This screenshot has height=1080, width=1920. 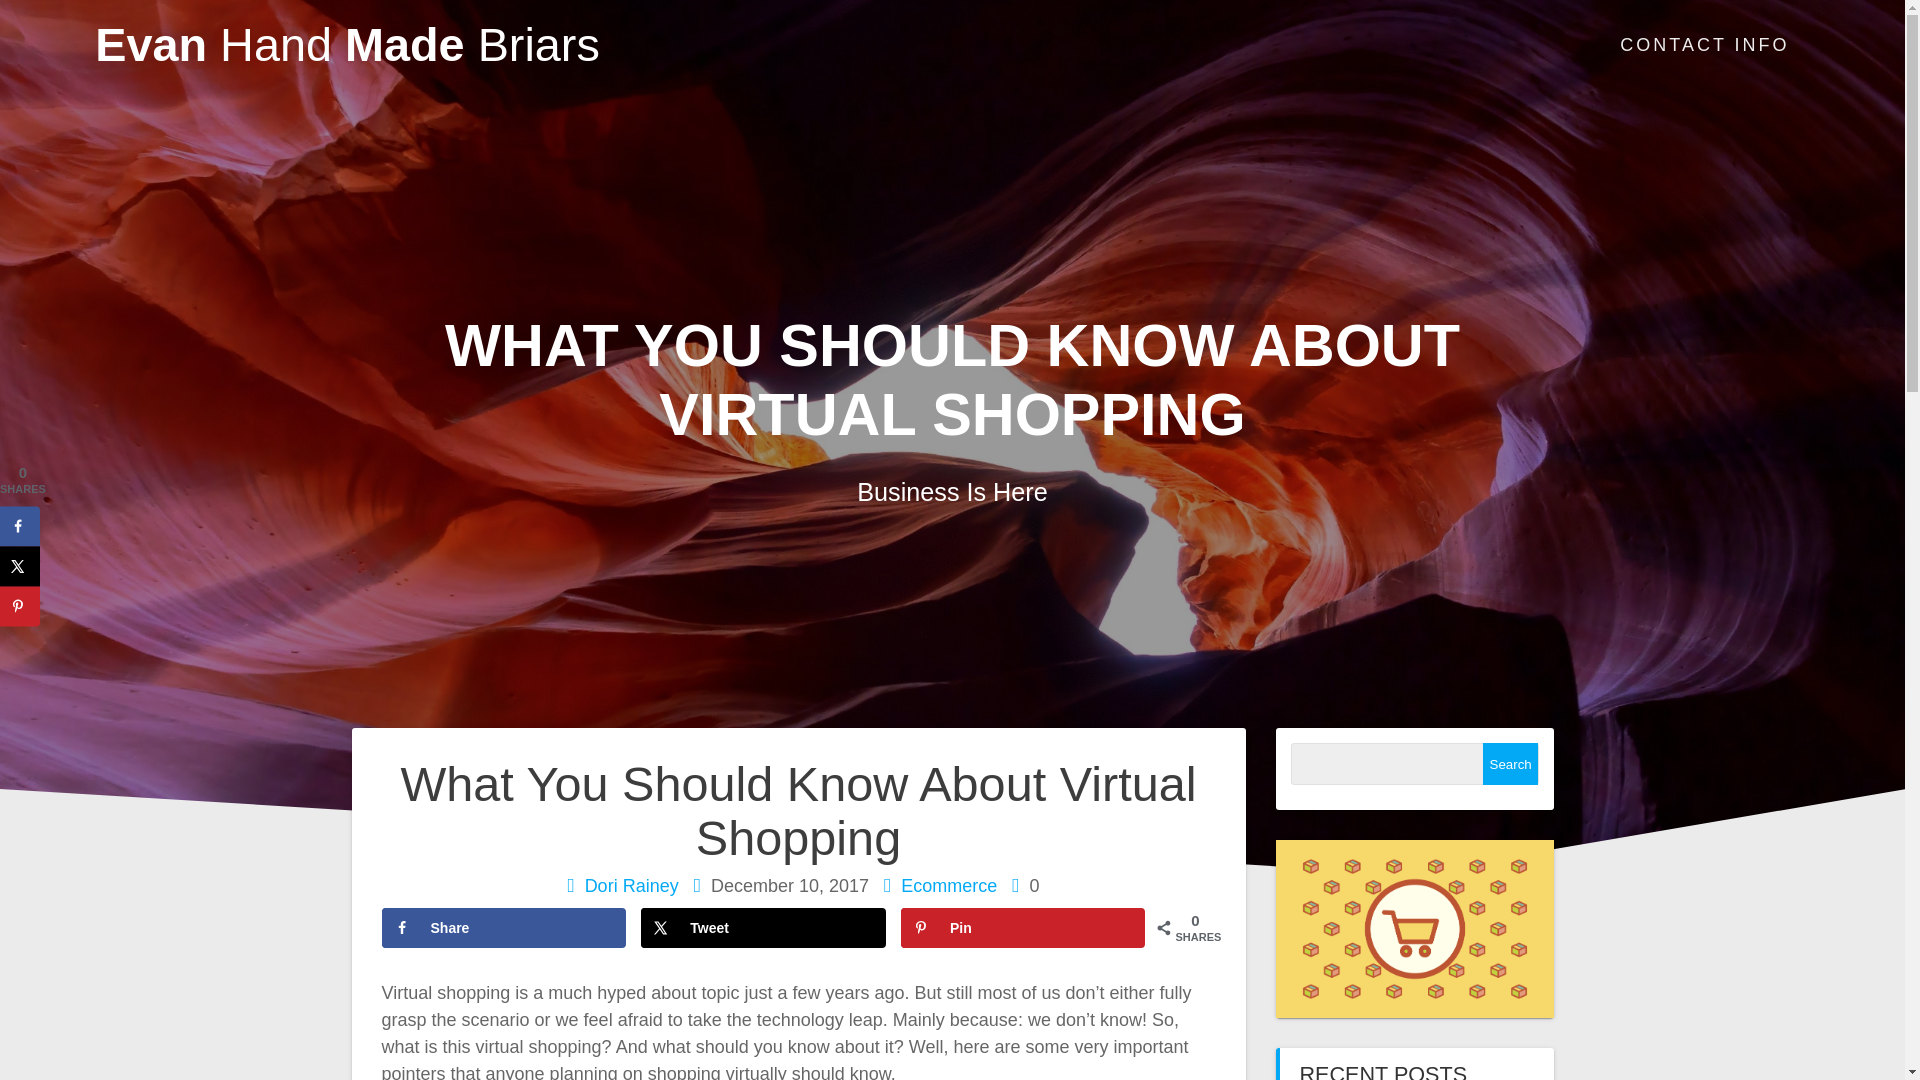 I want to click on Save to Pinterest, so click(x=20, y=606).